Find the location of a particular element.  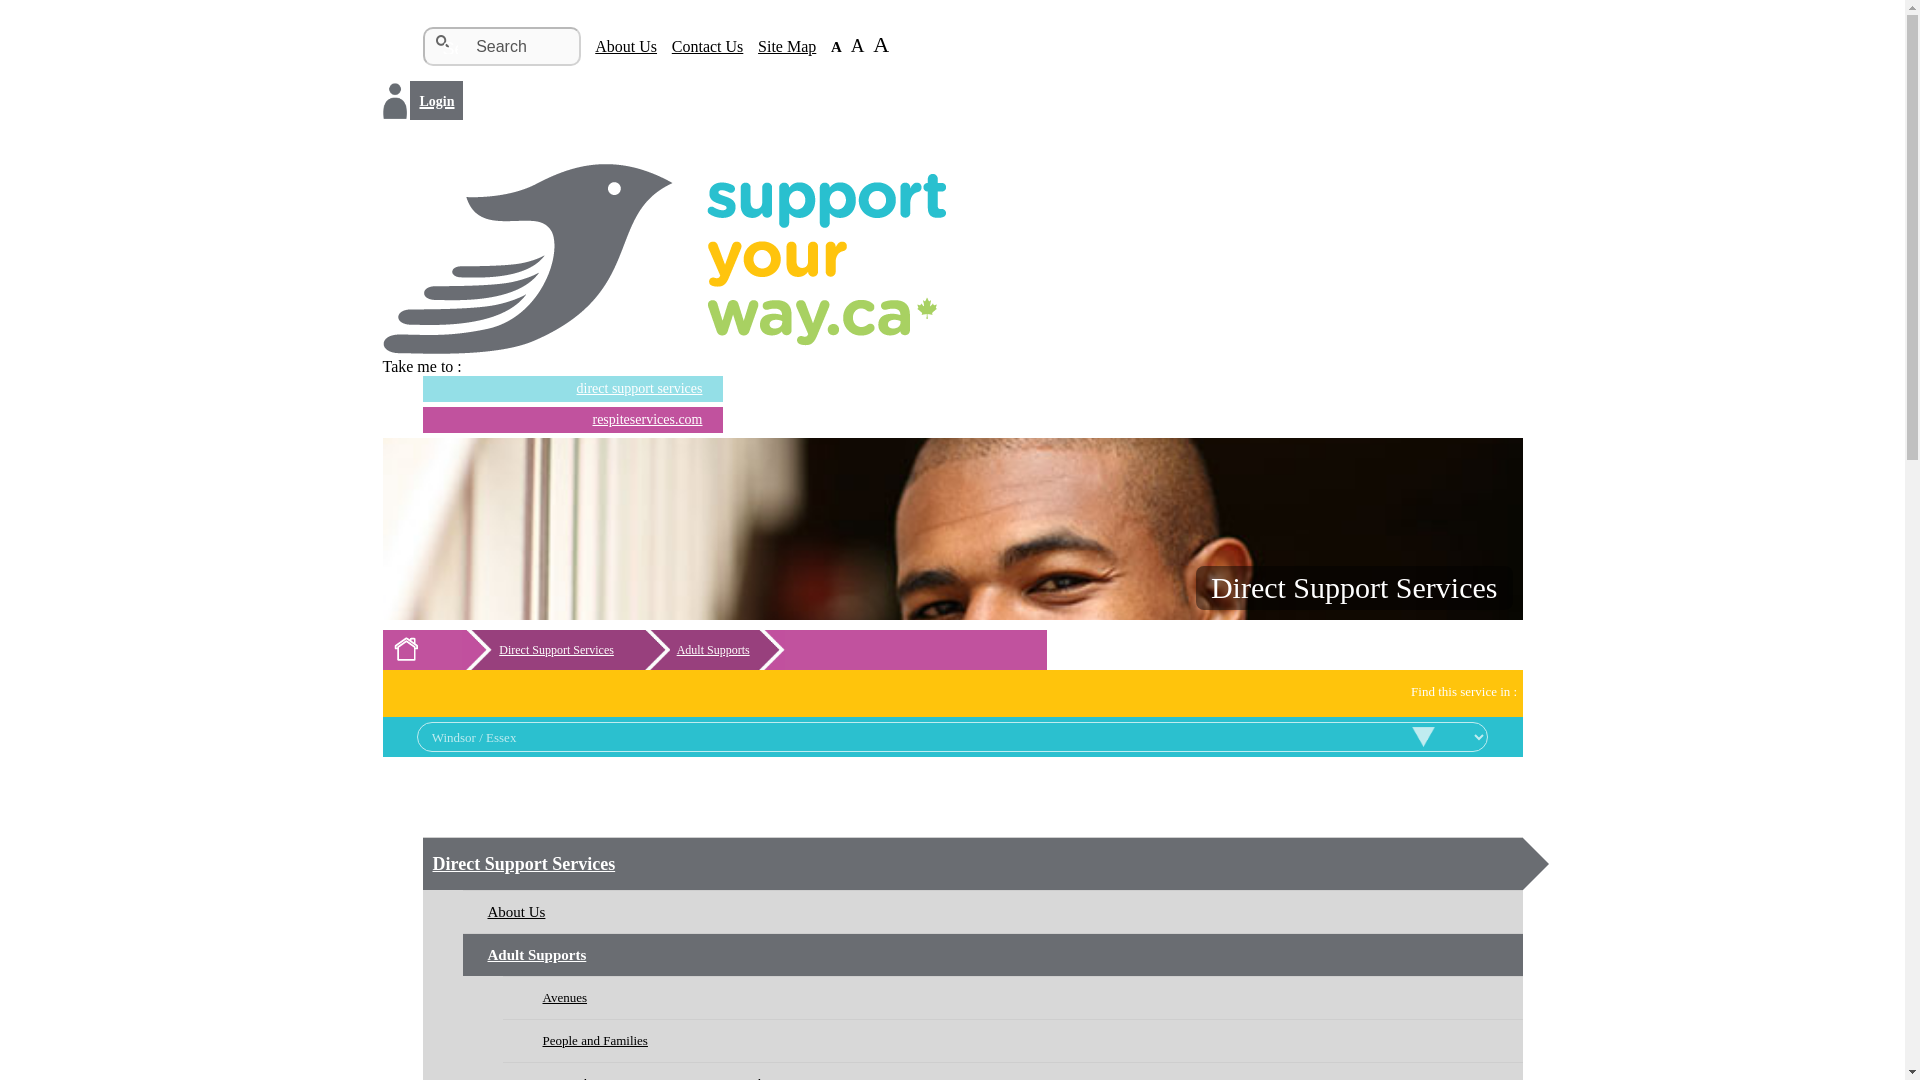

Login is located at coordinates (436, 100).